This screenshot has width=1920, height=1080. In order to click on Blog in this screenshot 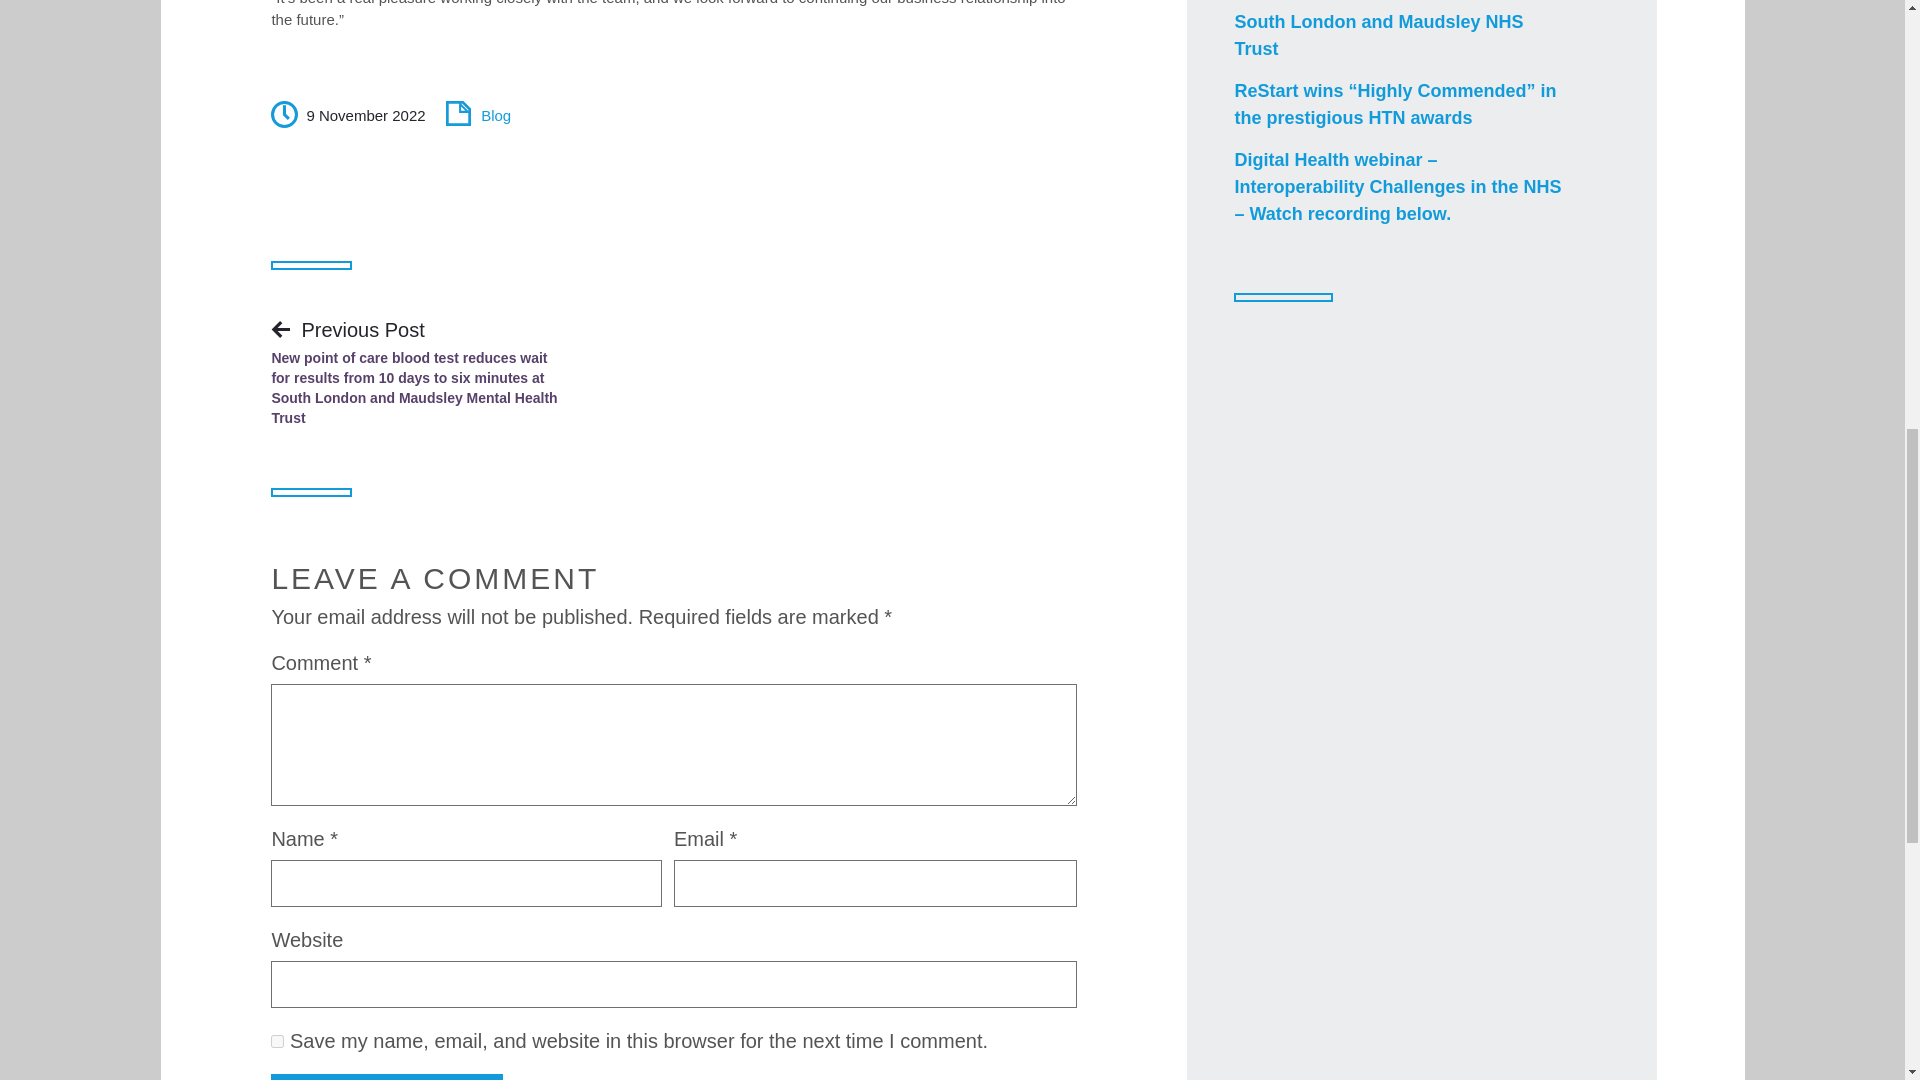, I will do `click(496, 120)`.